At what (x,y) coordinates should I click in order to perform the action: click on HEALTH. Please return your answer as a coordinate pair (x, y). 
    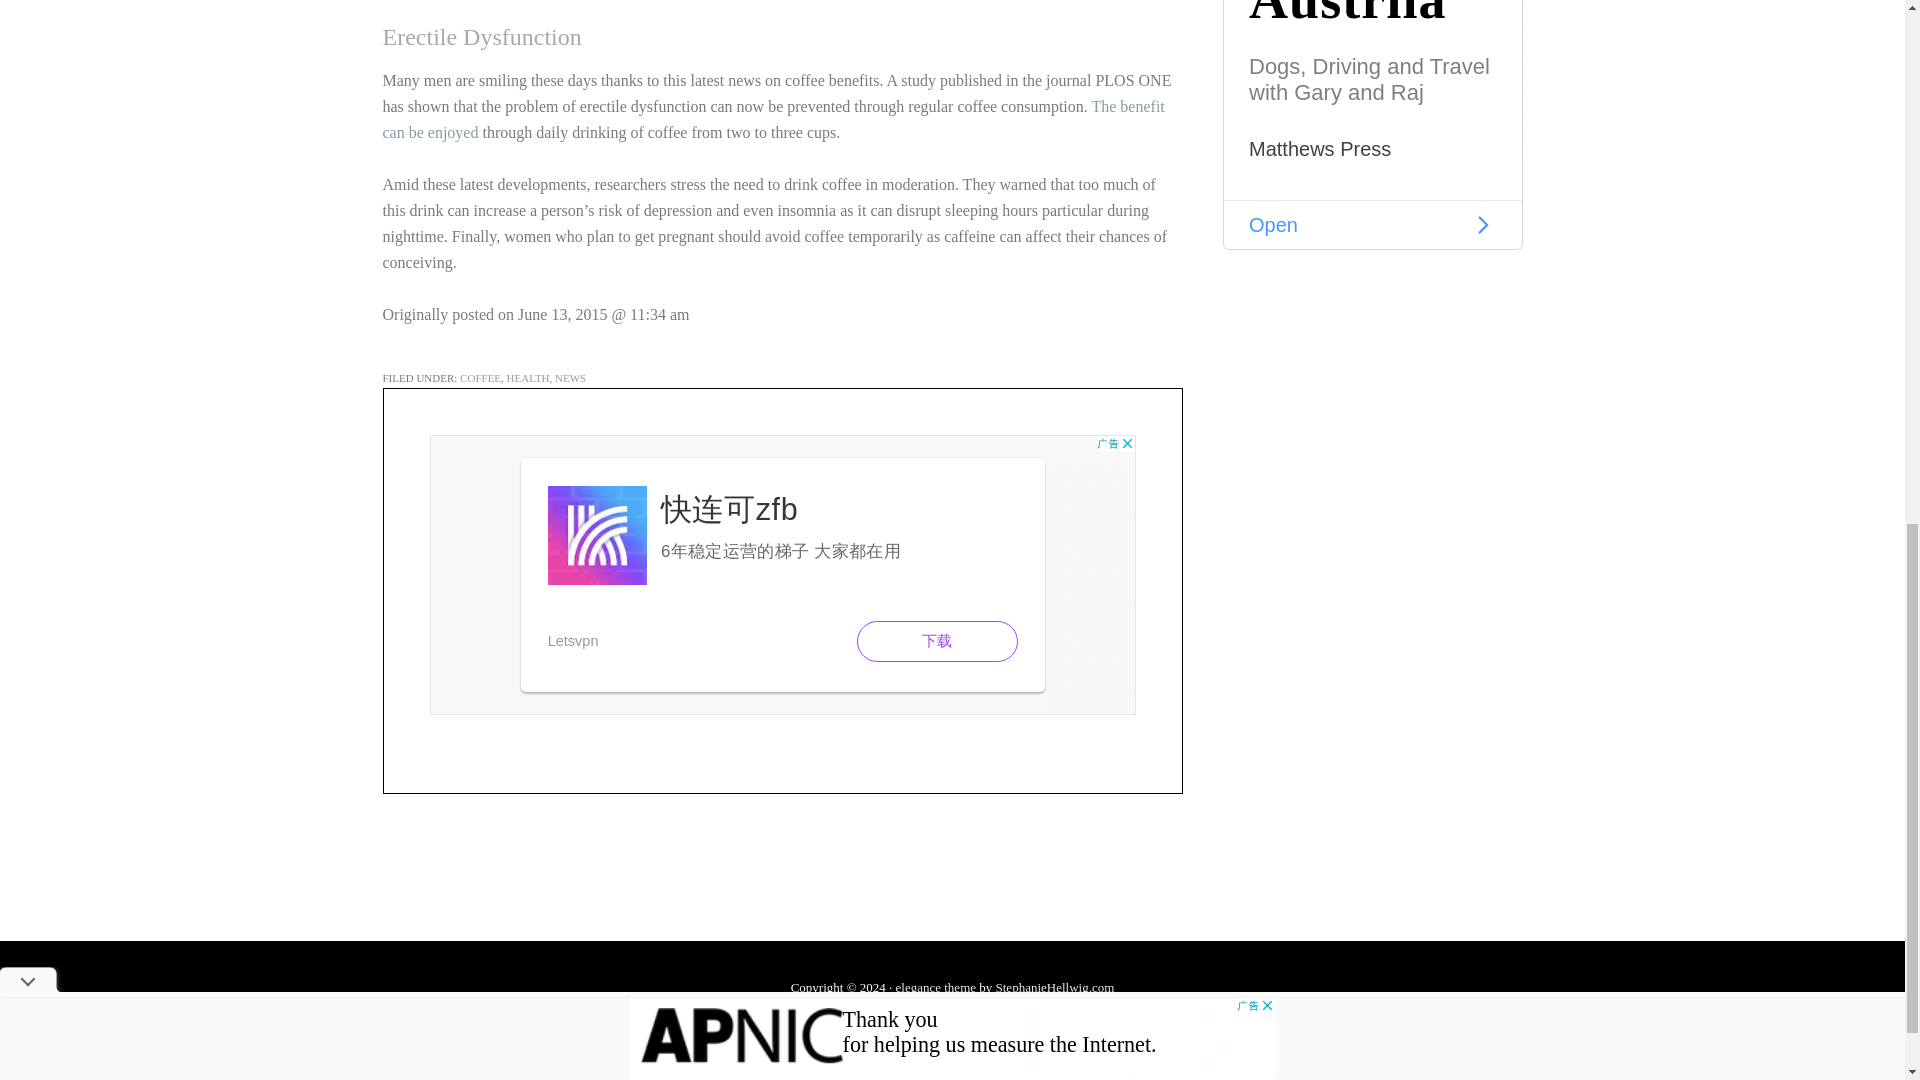
    Looking at the image, I should click on (528, 378).